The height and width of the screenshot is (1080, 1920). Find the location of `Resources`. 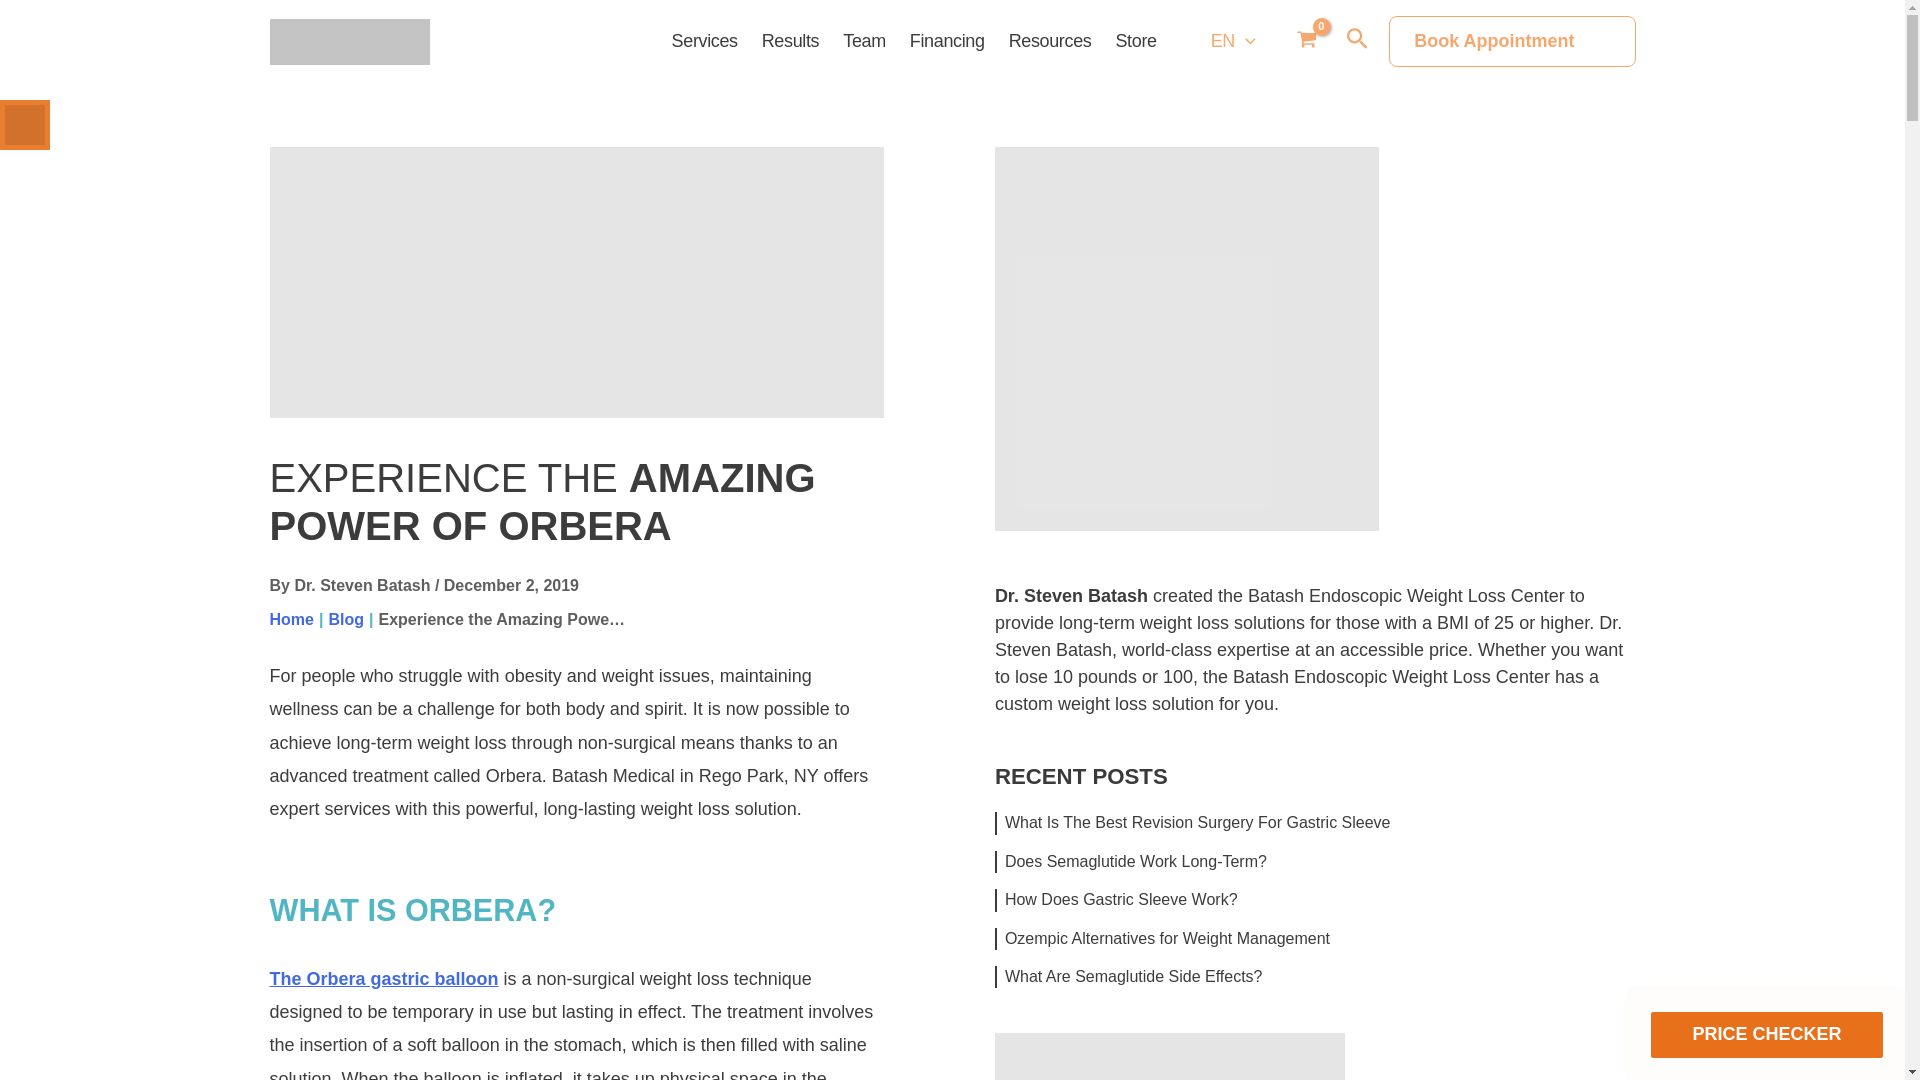

Resources is located at coordinates (1050, 41).